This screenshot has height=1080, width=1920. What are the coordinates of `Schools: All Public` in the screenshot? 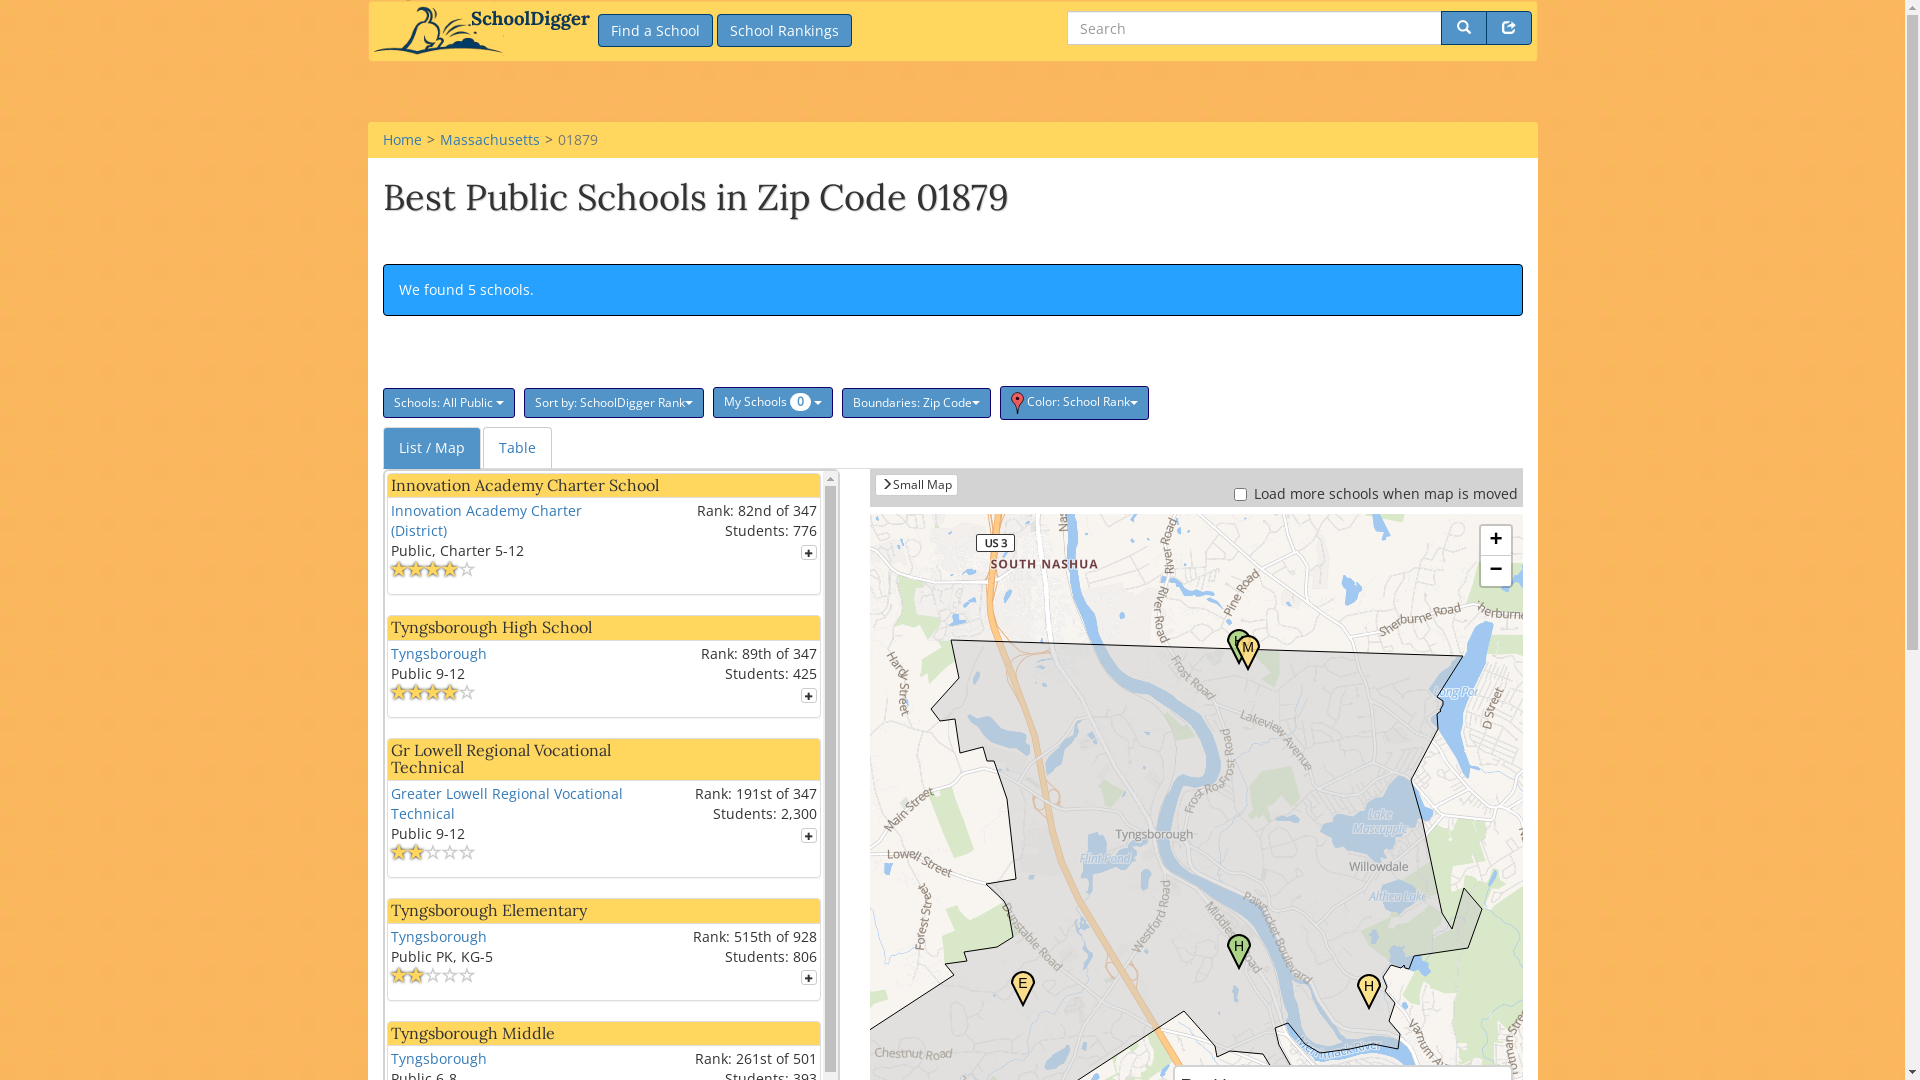 It's located at (448, 403).